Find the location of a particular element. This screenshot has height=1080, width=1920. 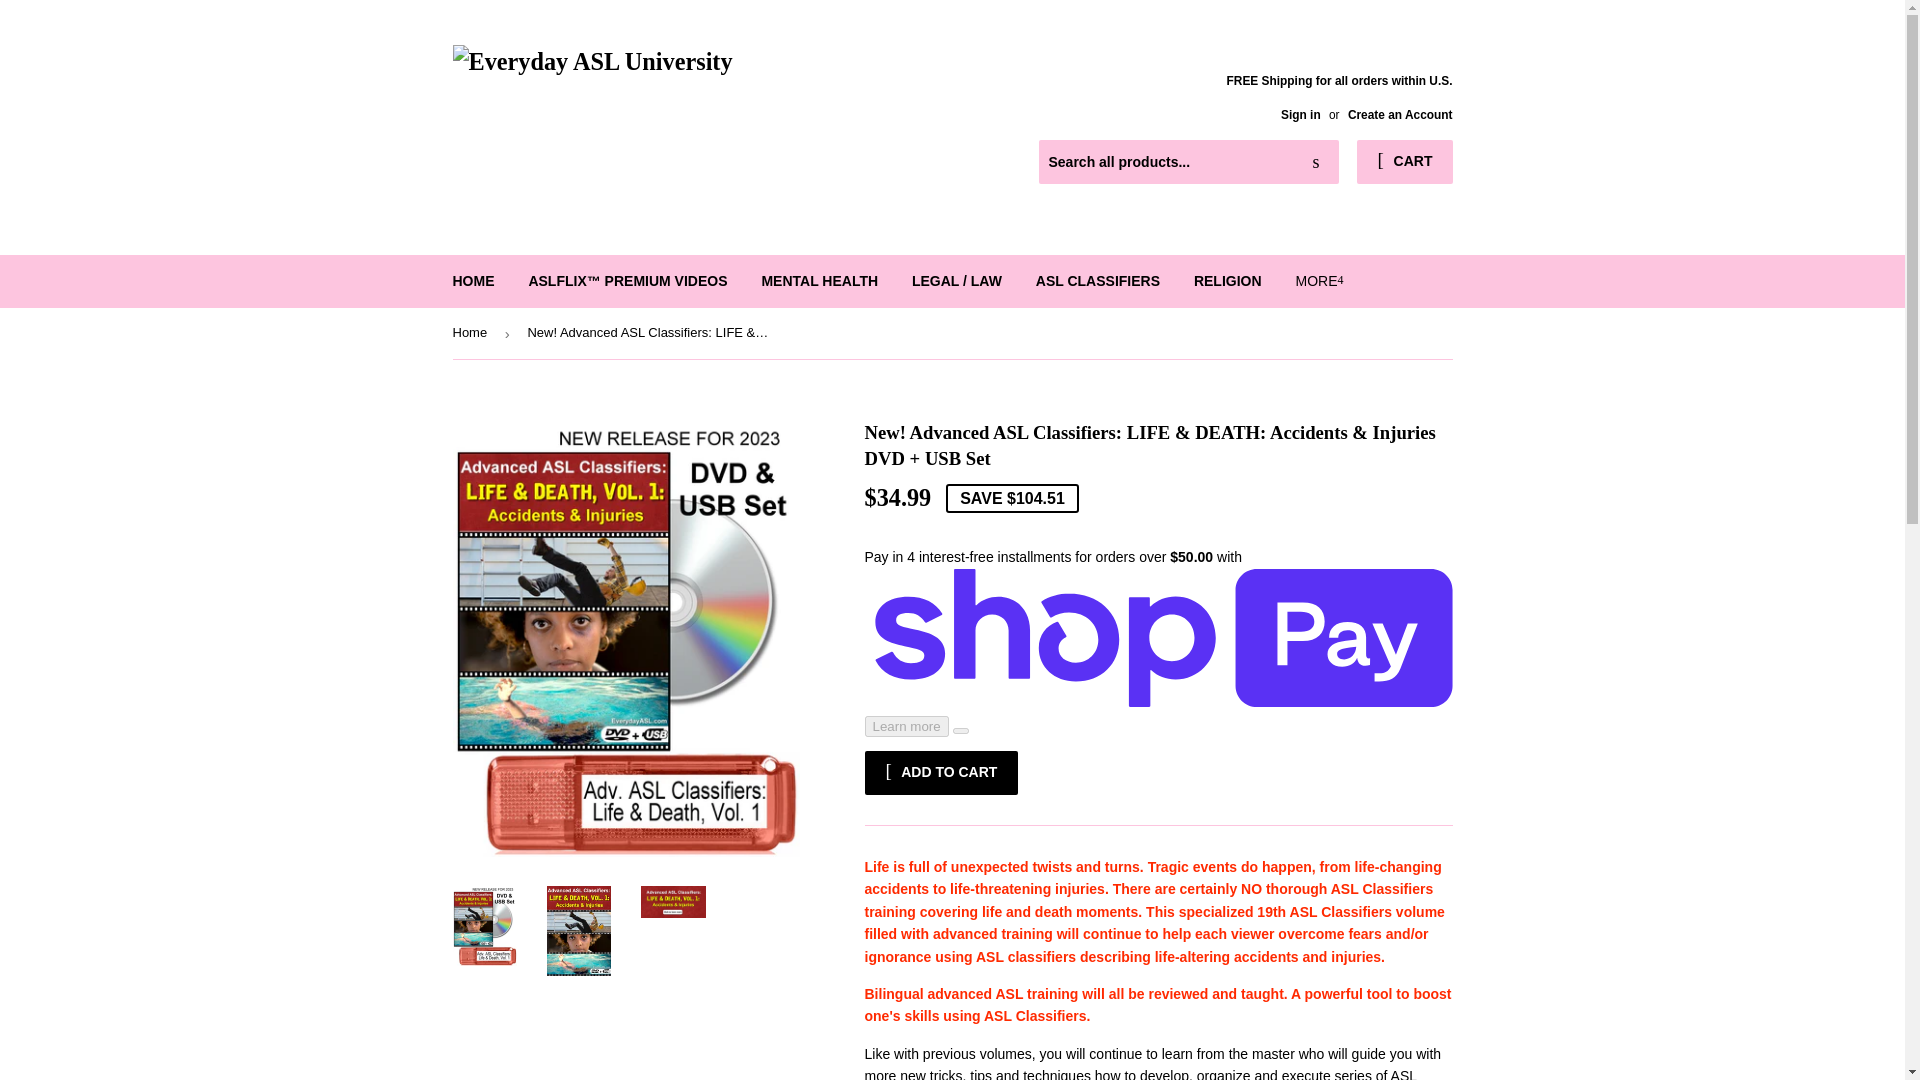

HOME is located at coordinates (474, 280).